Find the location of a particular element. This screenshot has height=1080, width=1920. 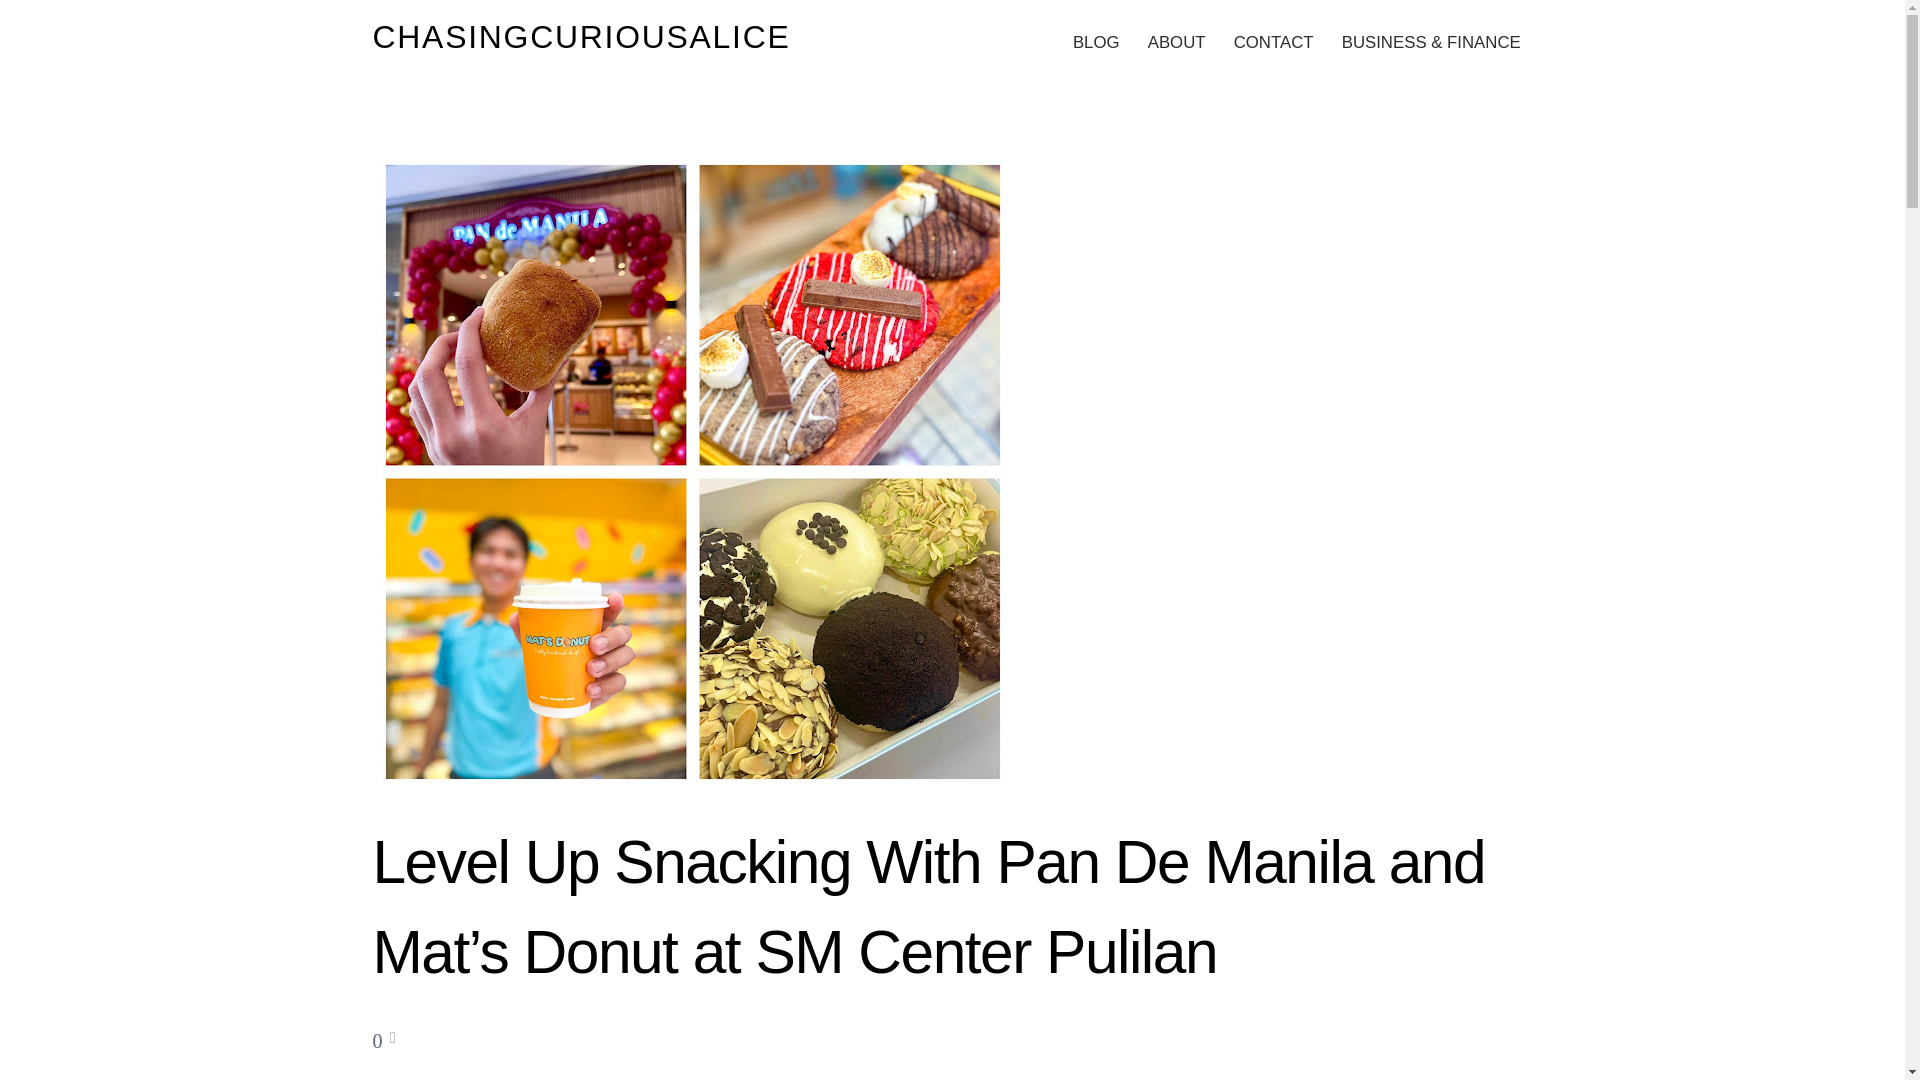

BLOG is located at coordinates (1096, 42).